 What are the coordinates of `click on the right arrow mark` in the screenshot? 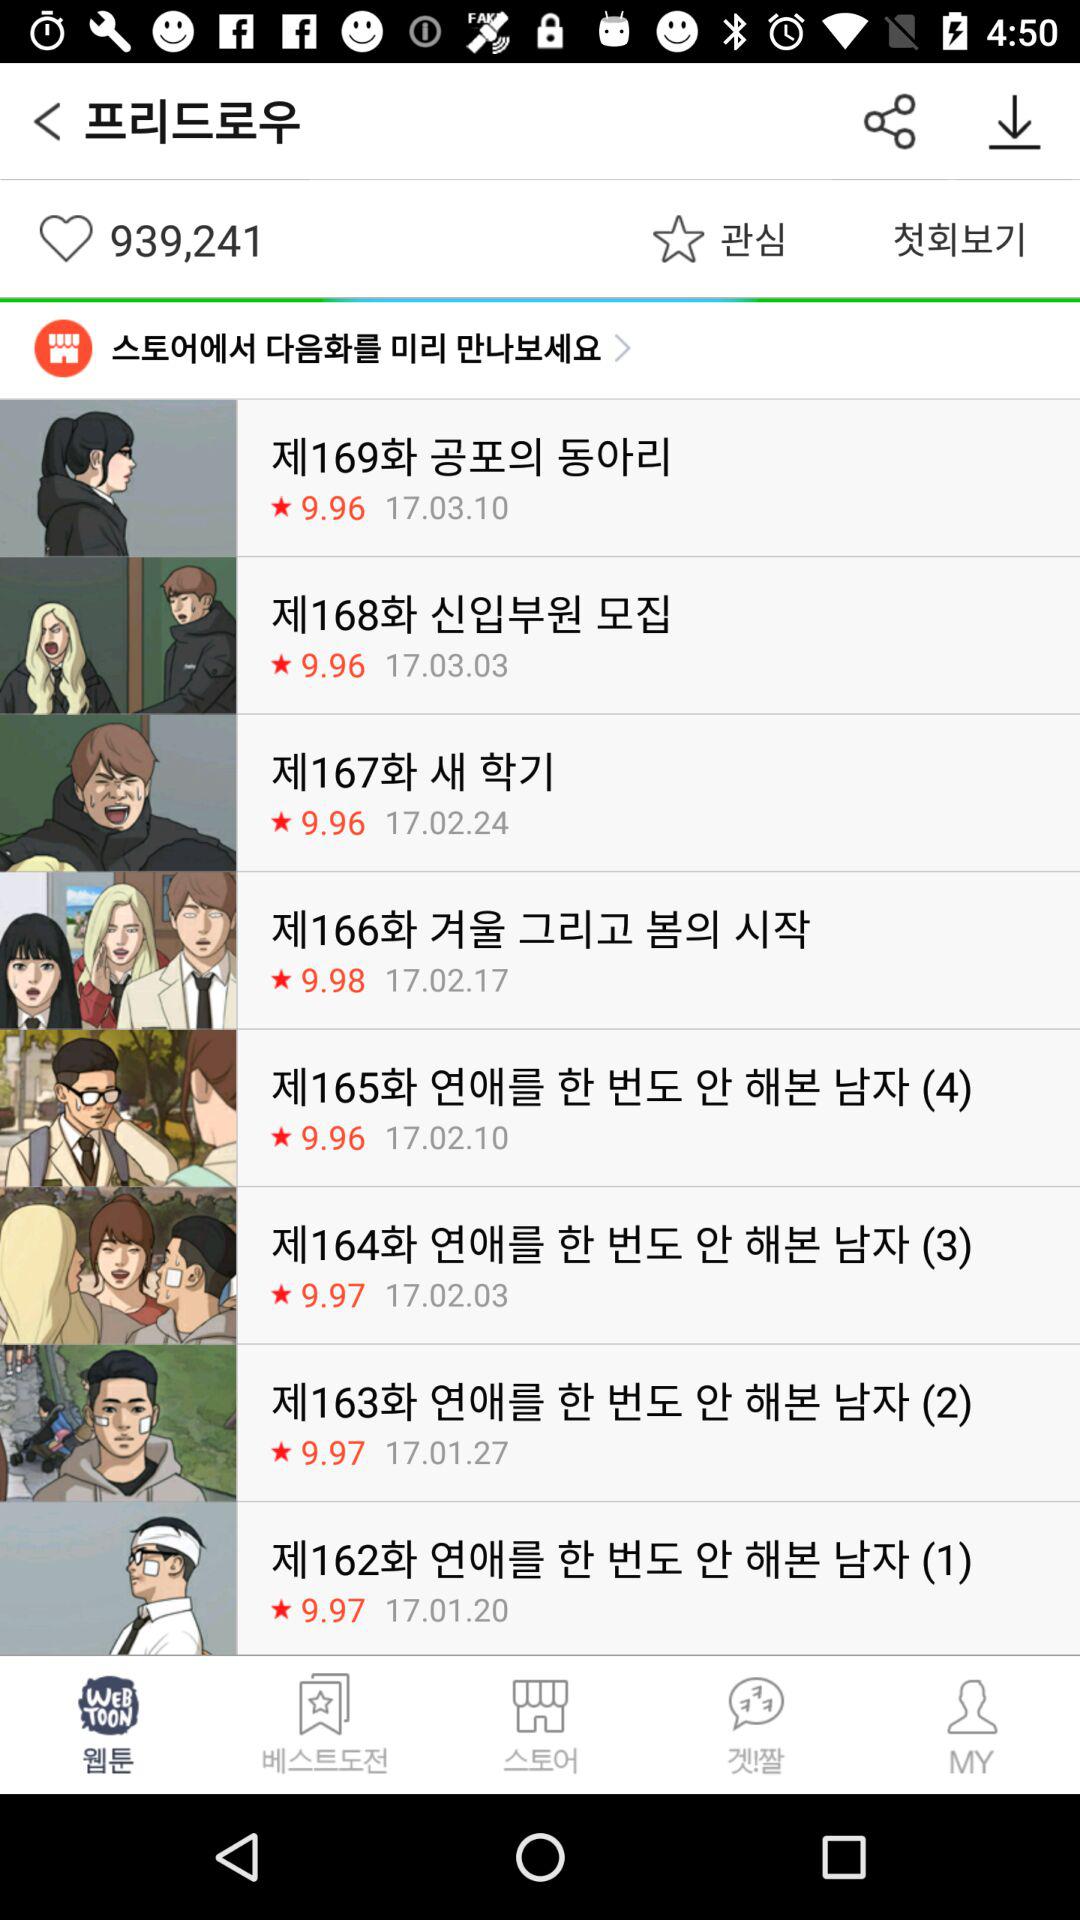 It's located at (622, 347).